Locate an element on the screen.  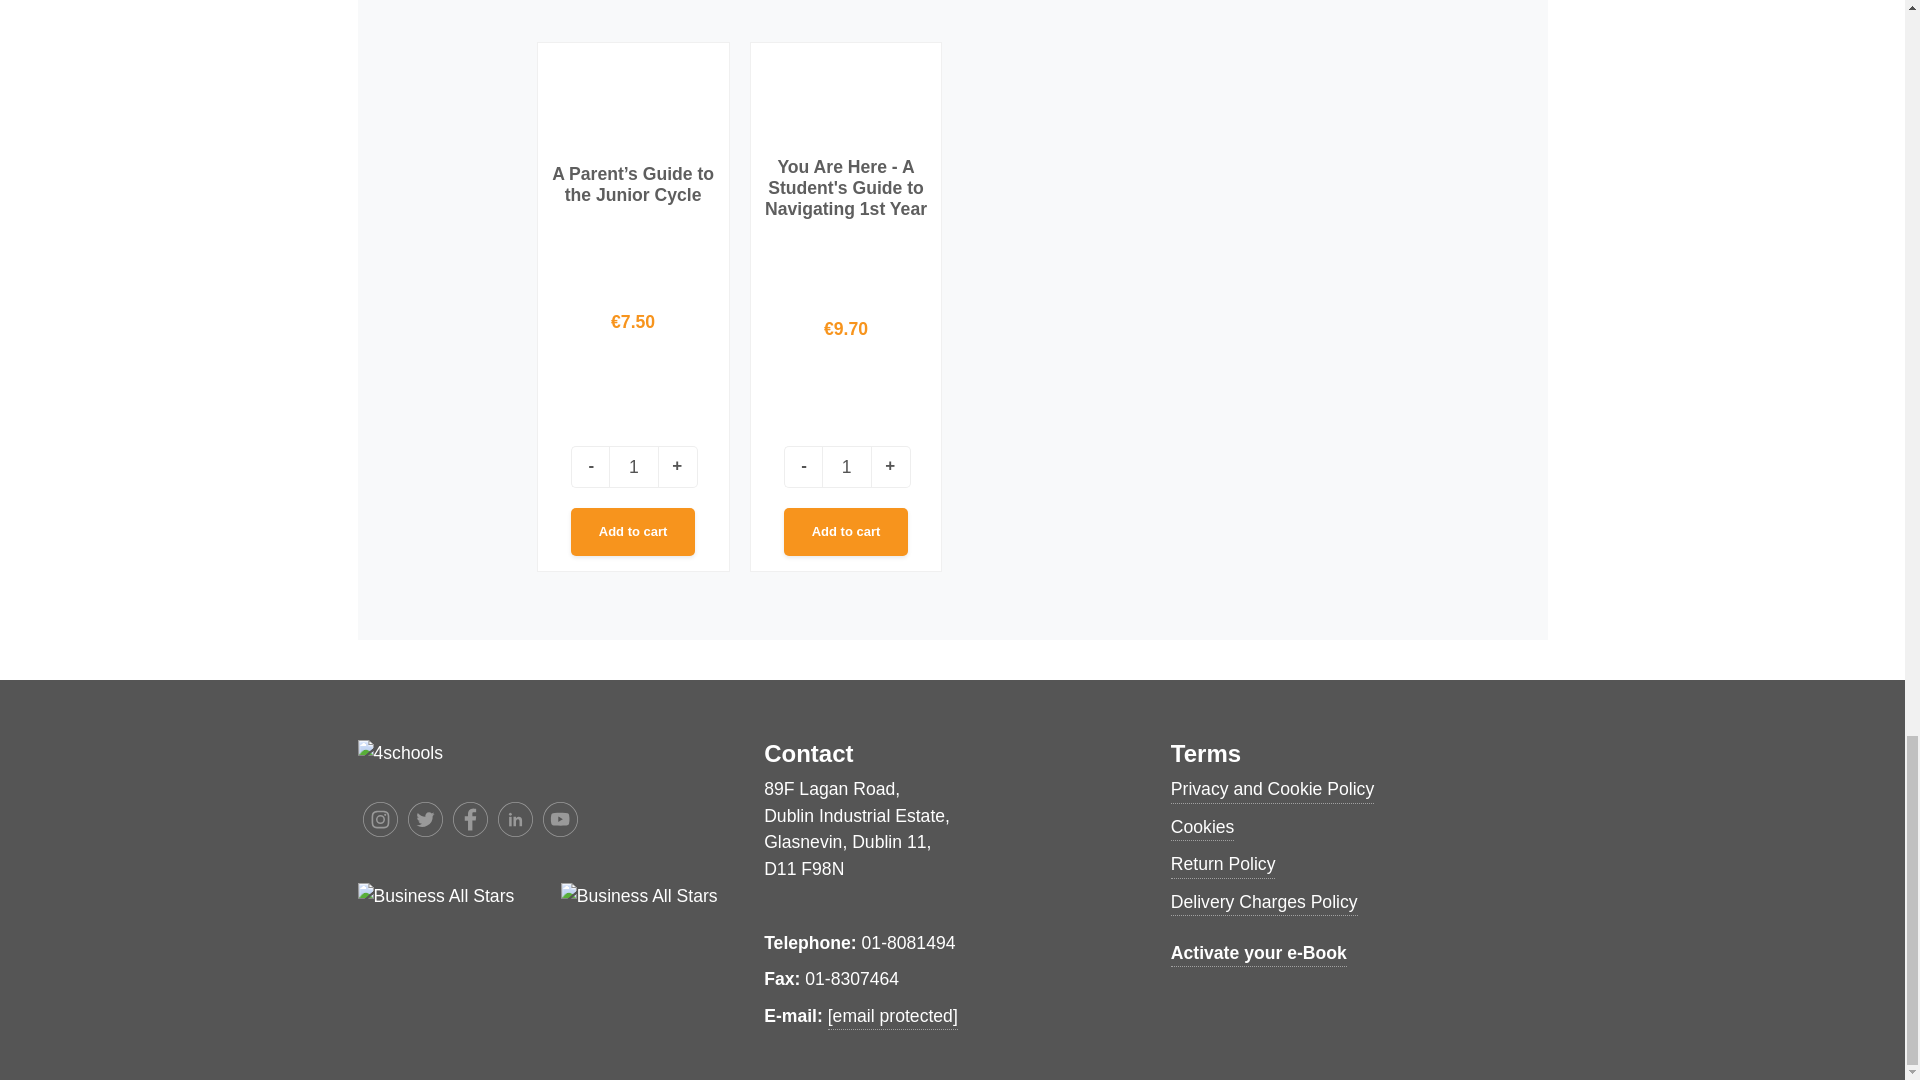
Follow us on YouTube is located at coordinates (560, 820).